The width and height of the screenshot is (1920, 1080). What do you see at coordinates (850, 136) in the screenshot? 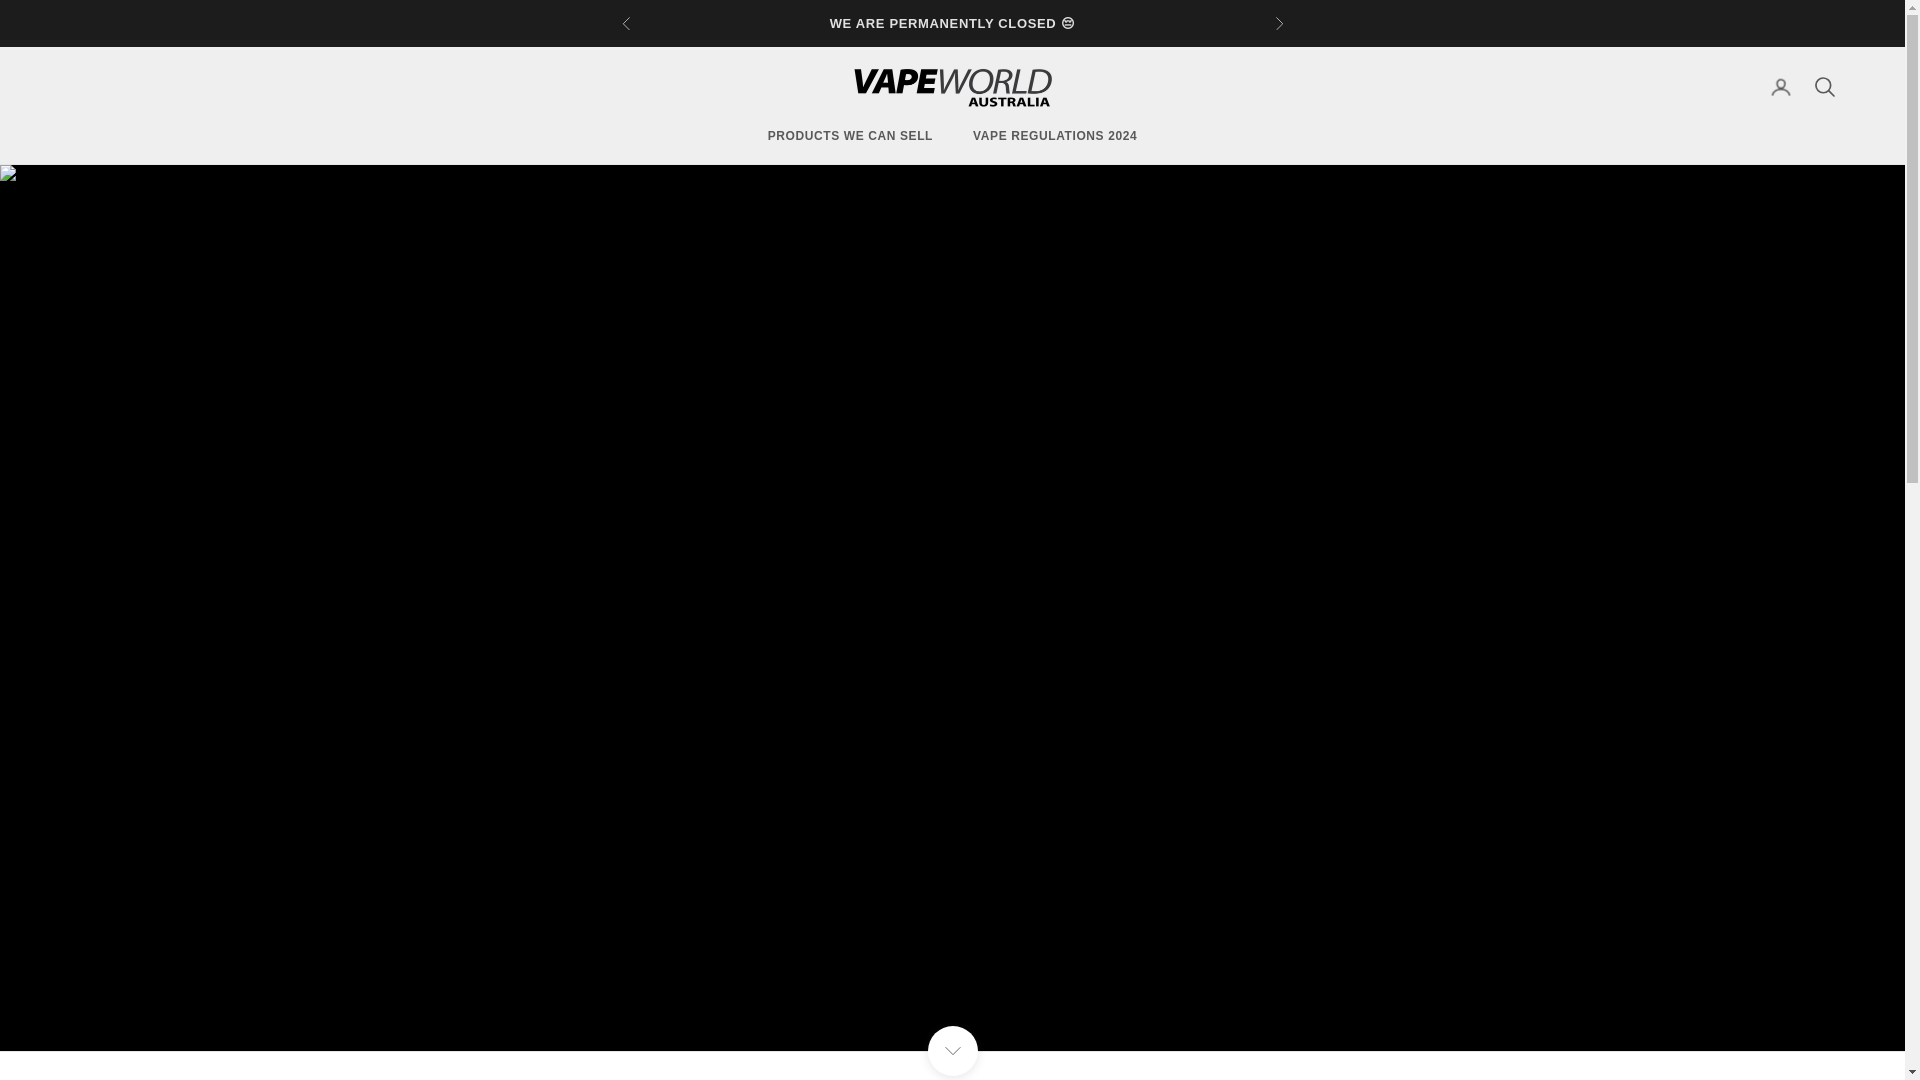
I see `Products we can sell` at bounding box center [850, 136].